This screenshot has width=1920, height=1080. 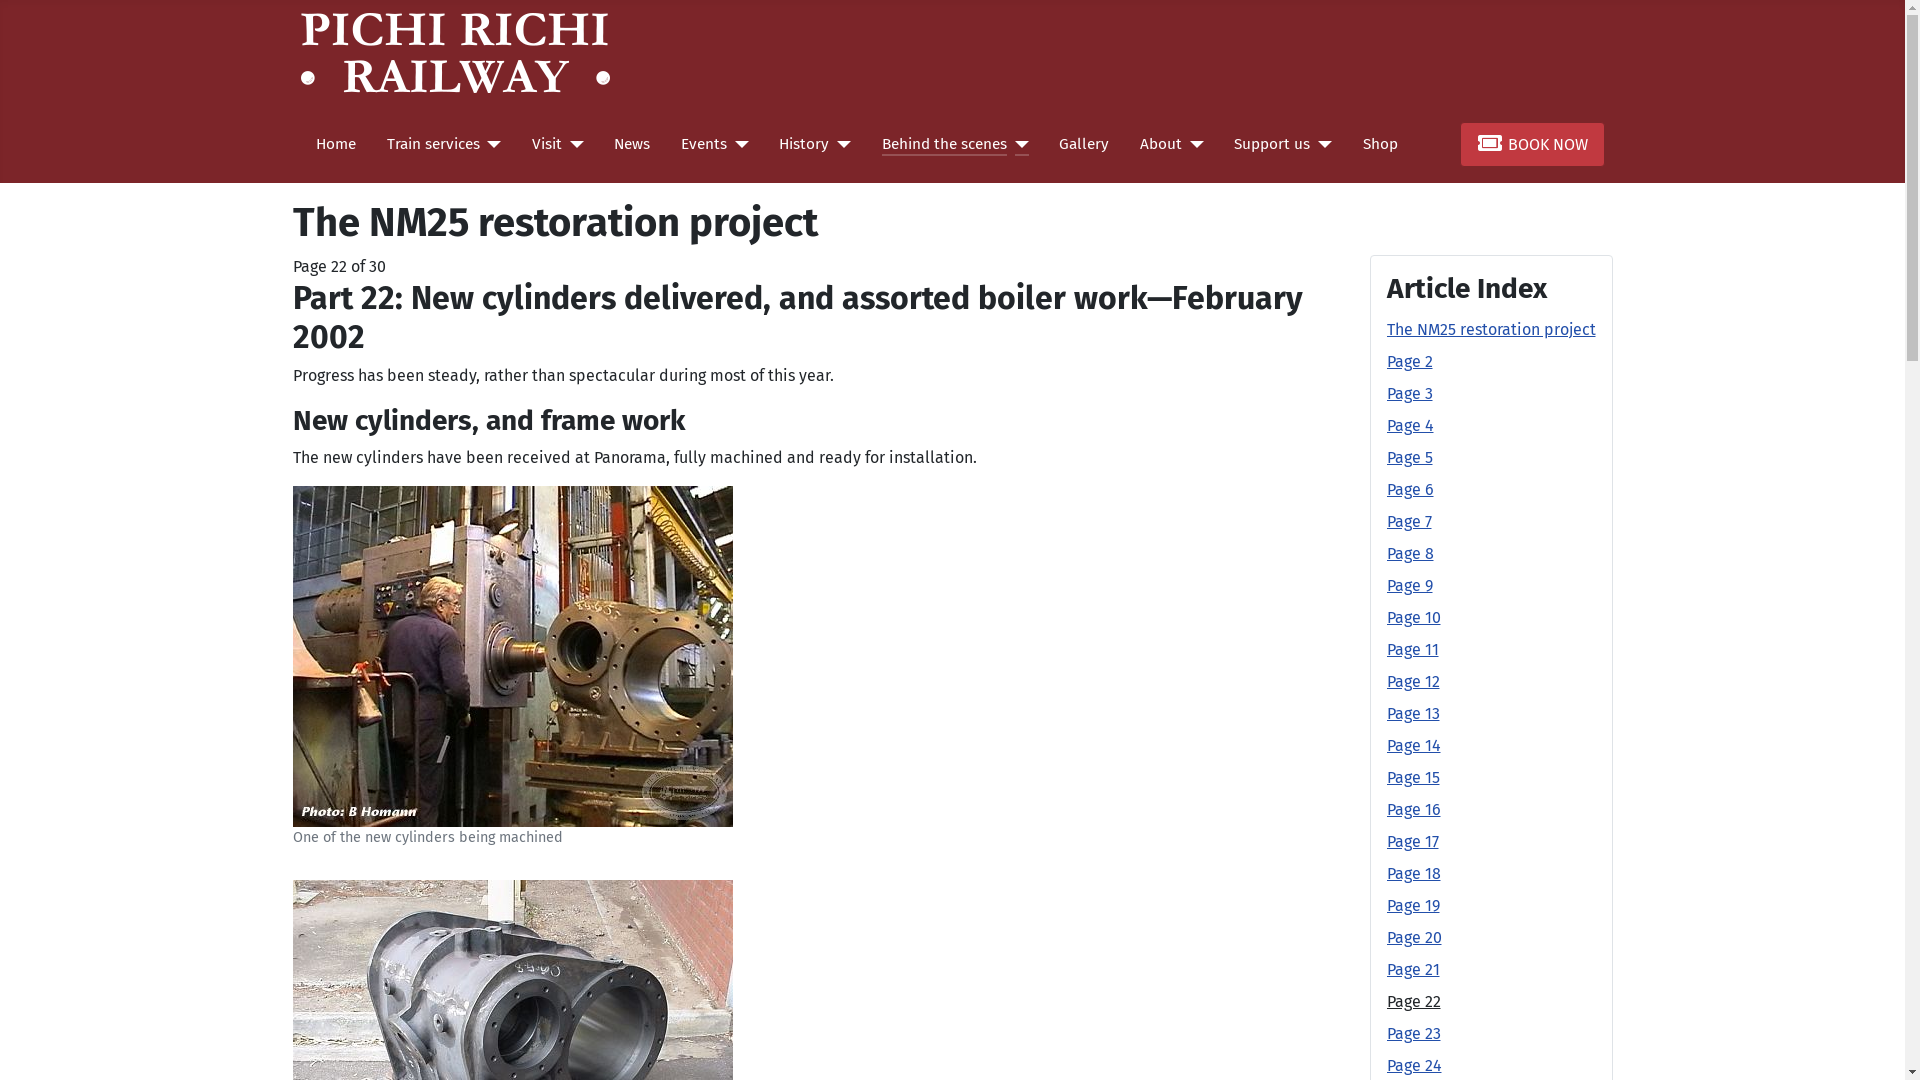 What do you see at coordinates (1084, 144) in the screenshot?
I see `Gallery` at bounding box center [1084, 144].